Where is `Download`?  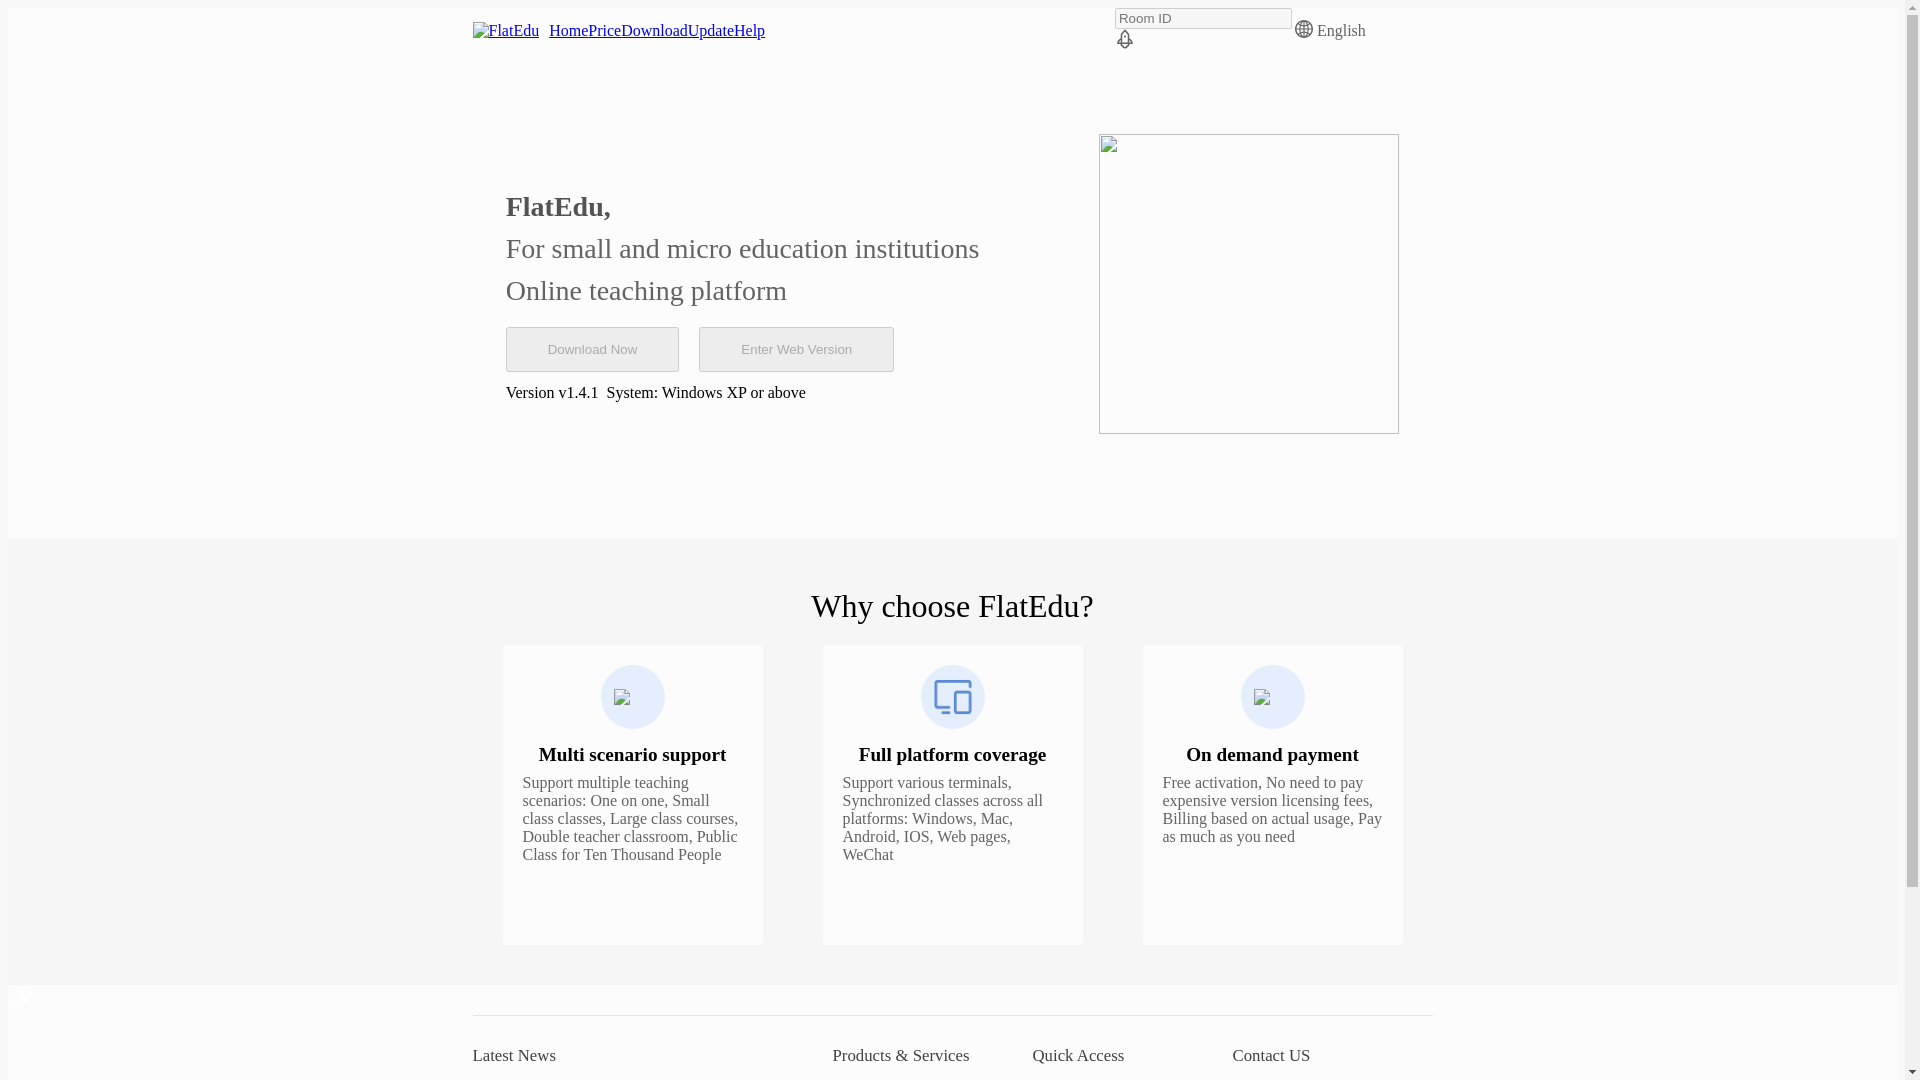
Download is located at coordinates (654, 30).